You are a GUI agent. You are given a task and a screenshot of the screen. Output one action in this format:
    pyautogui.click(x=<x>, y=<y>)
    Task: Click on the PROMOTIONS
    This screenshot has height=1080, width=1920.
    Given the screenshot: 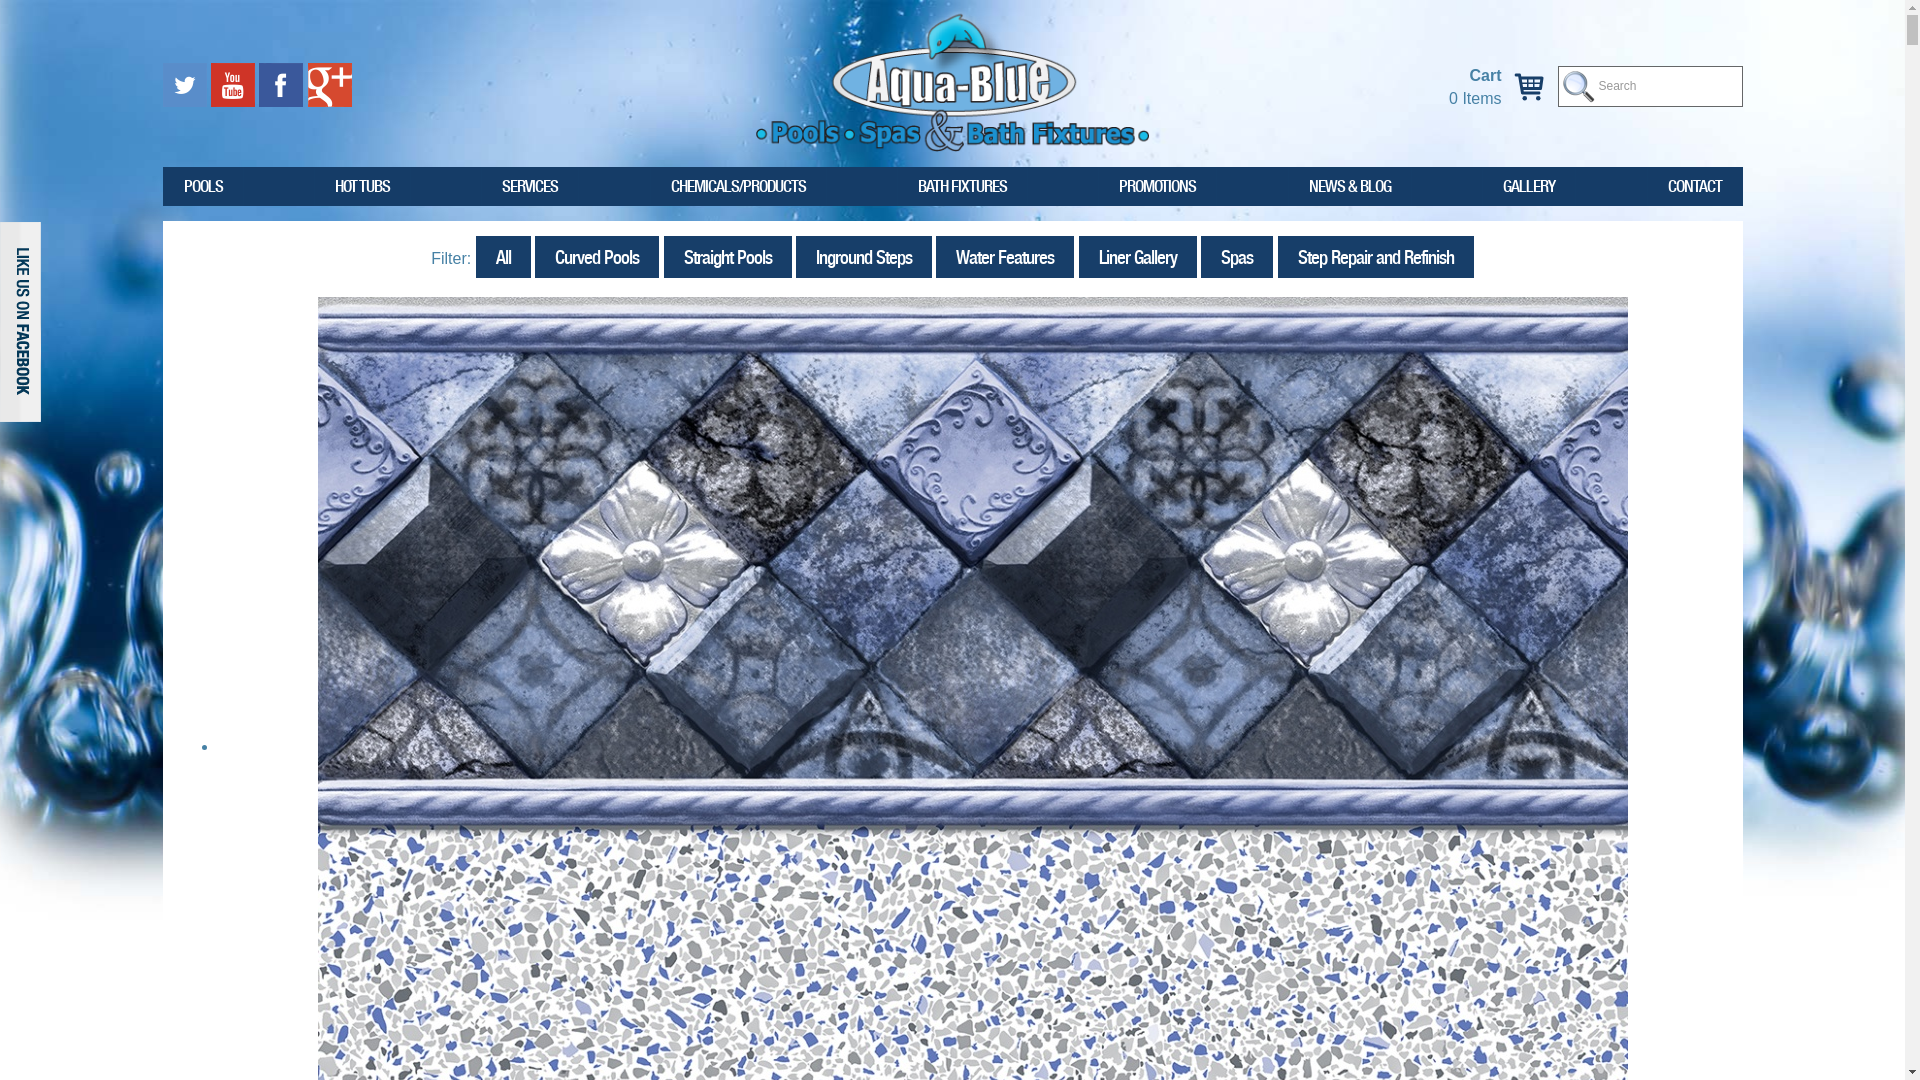 What is the action you would take?
    pyautogui.click(x=1158, y=186)
    